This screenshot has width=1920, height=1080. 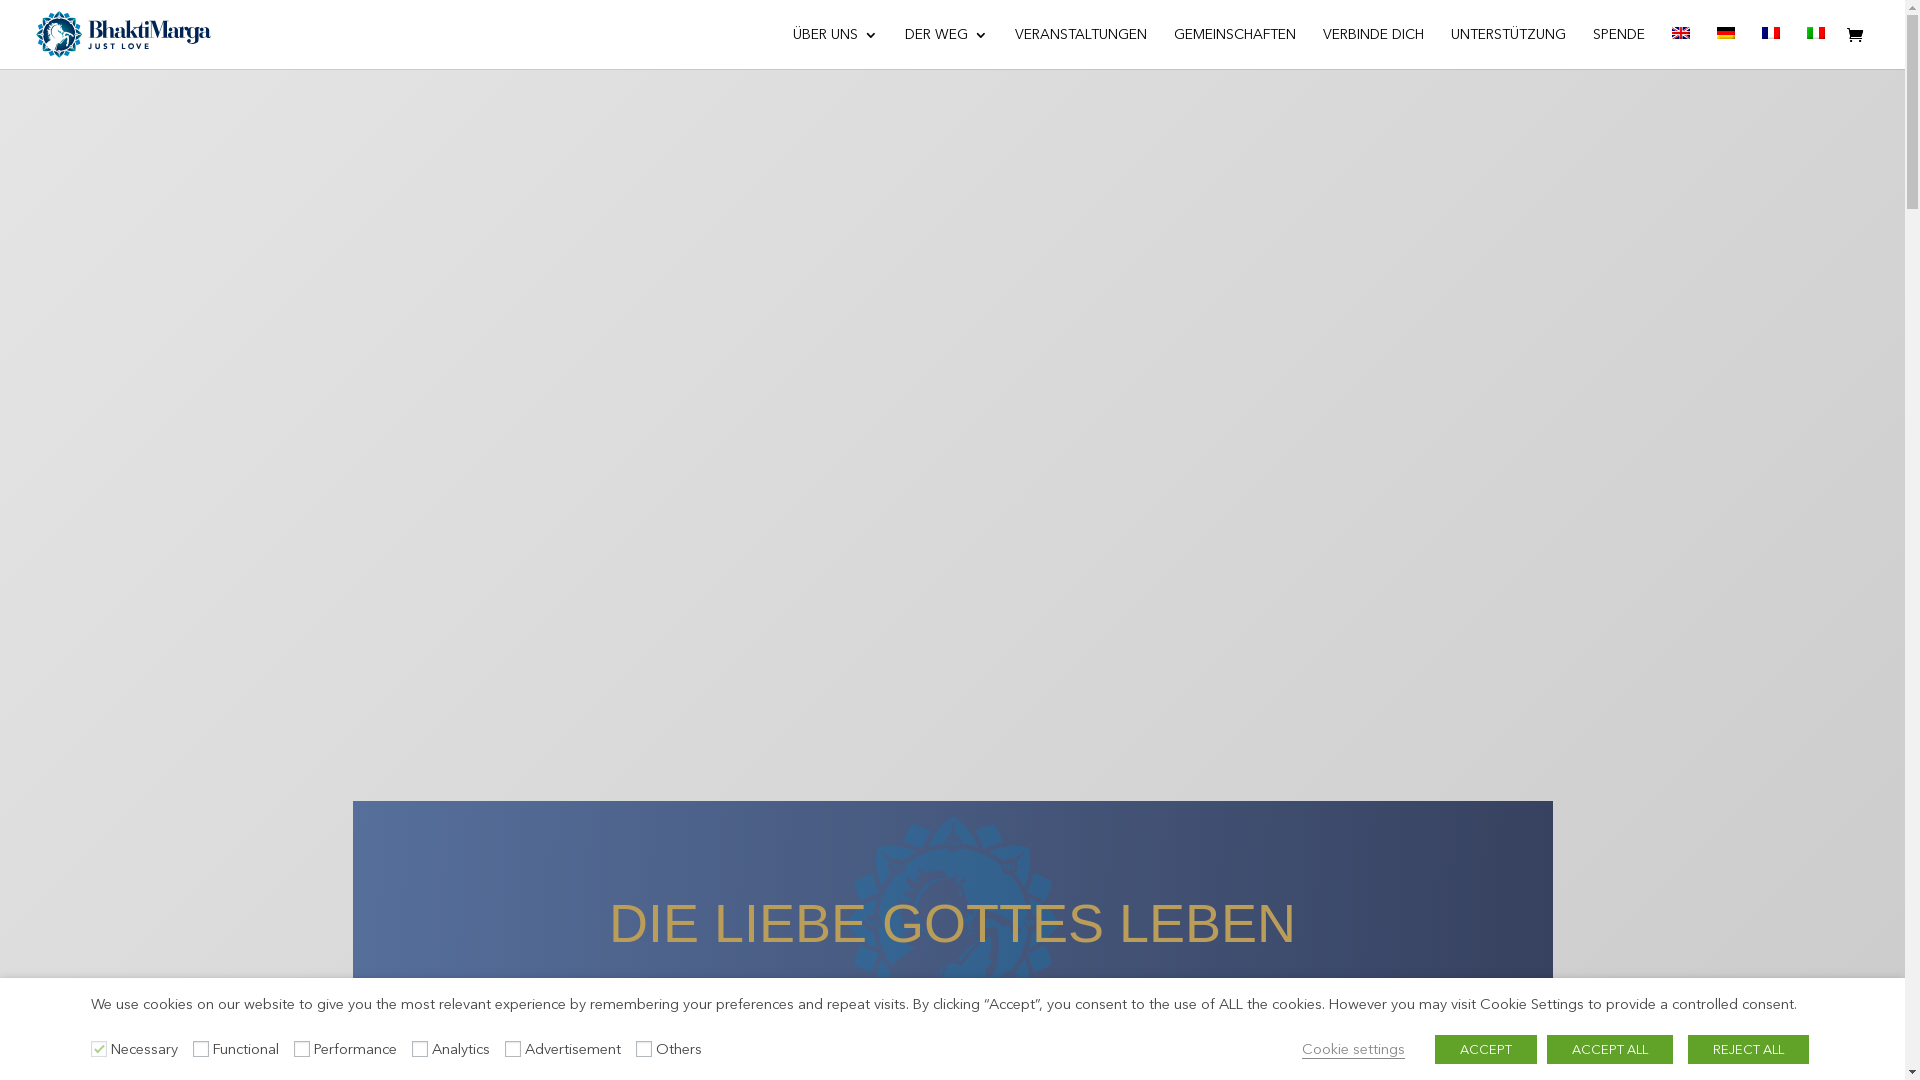 What do you see at coordinates (1354, 1050) in the screenshot?
I see `Cookie settings` at bounding box center [1354, 1050].